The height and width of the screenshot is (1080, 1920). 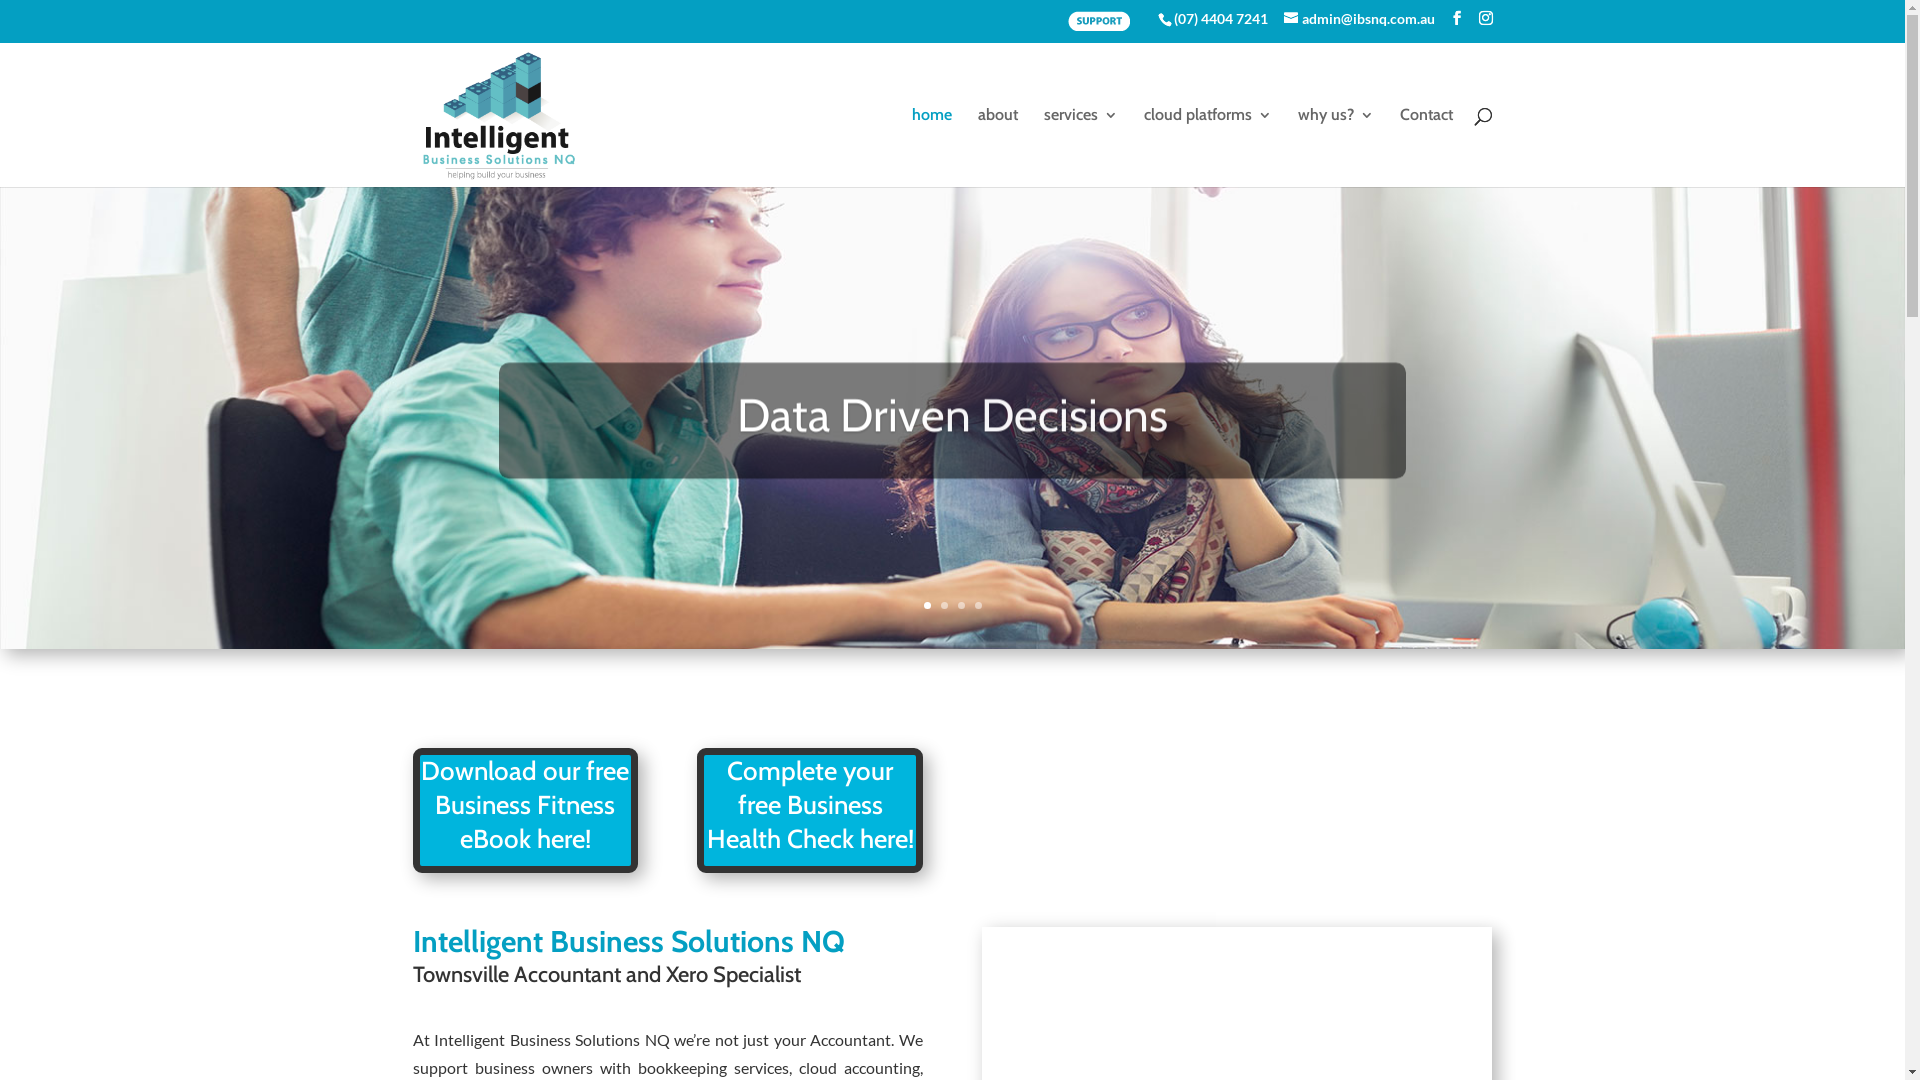 What do you see at coordinates (978, 606) in the screenshot?
I see `4` at bounding box center [978, 606].